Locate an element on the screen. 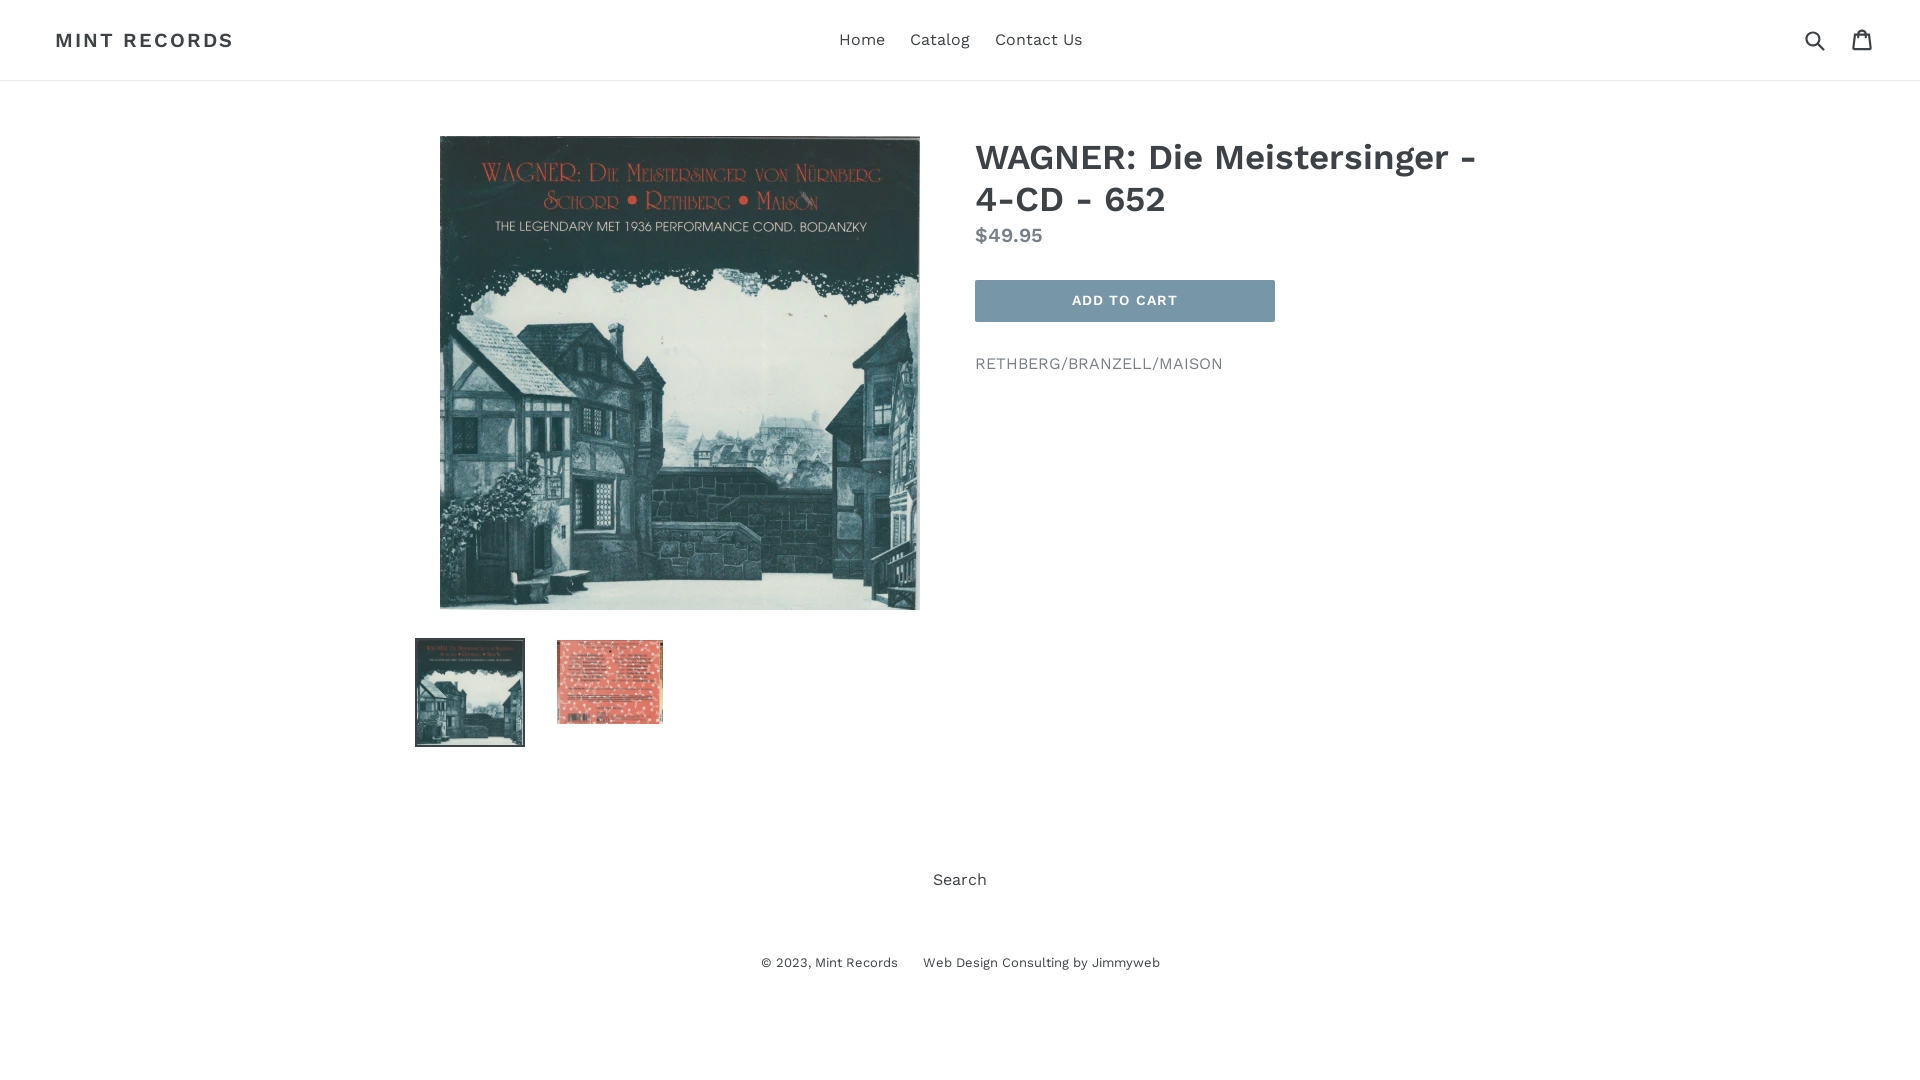 The width and height of the screenshot is (1920, 1080). Search is located at coordinates (960, 880).